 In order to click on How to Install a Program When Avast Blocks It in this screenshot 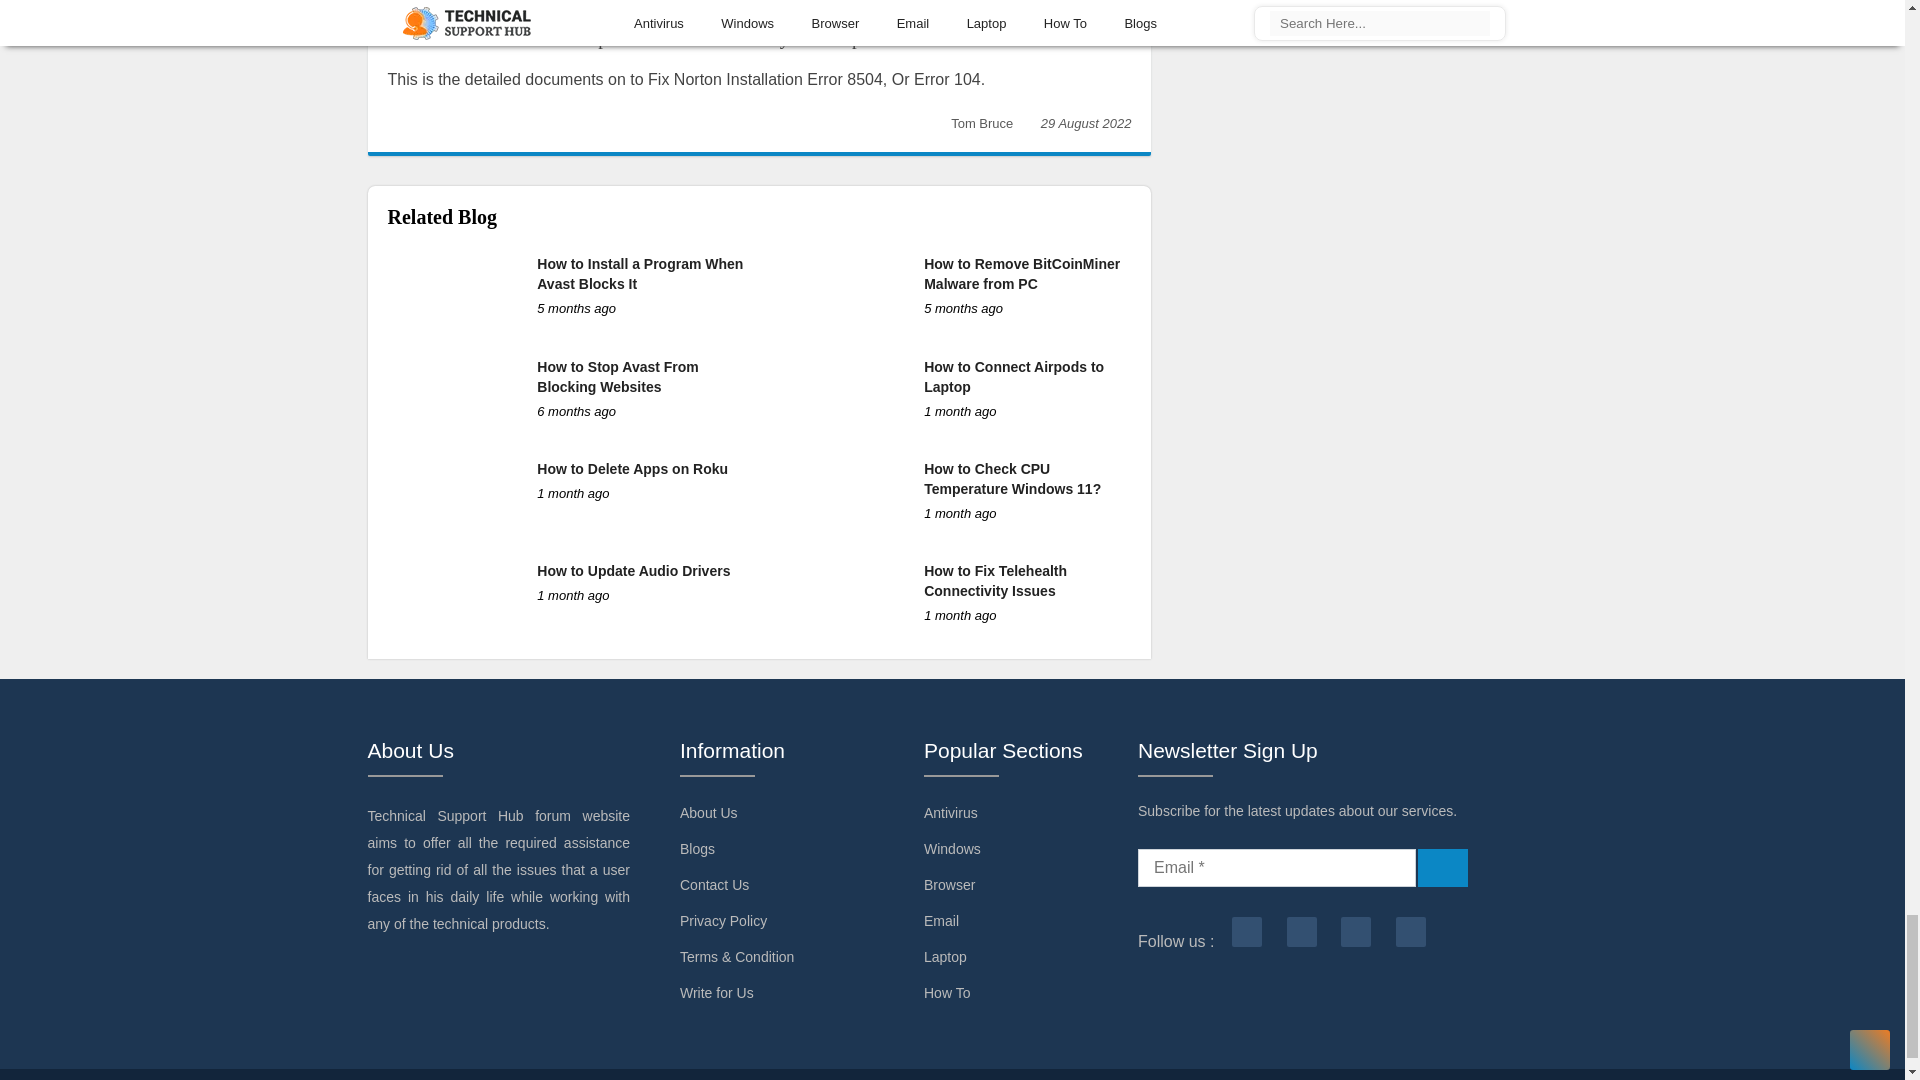, I will do `click(640, 273)`.